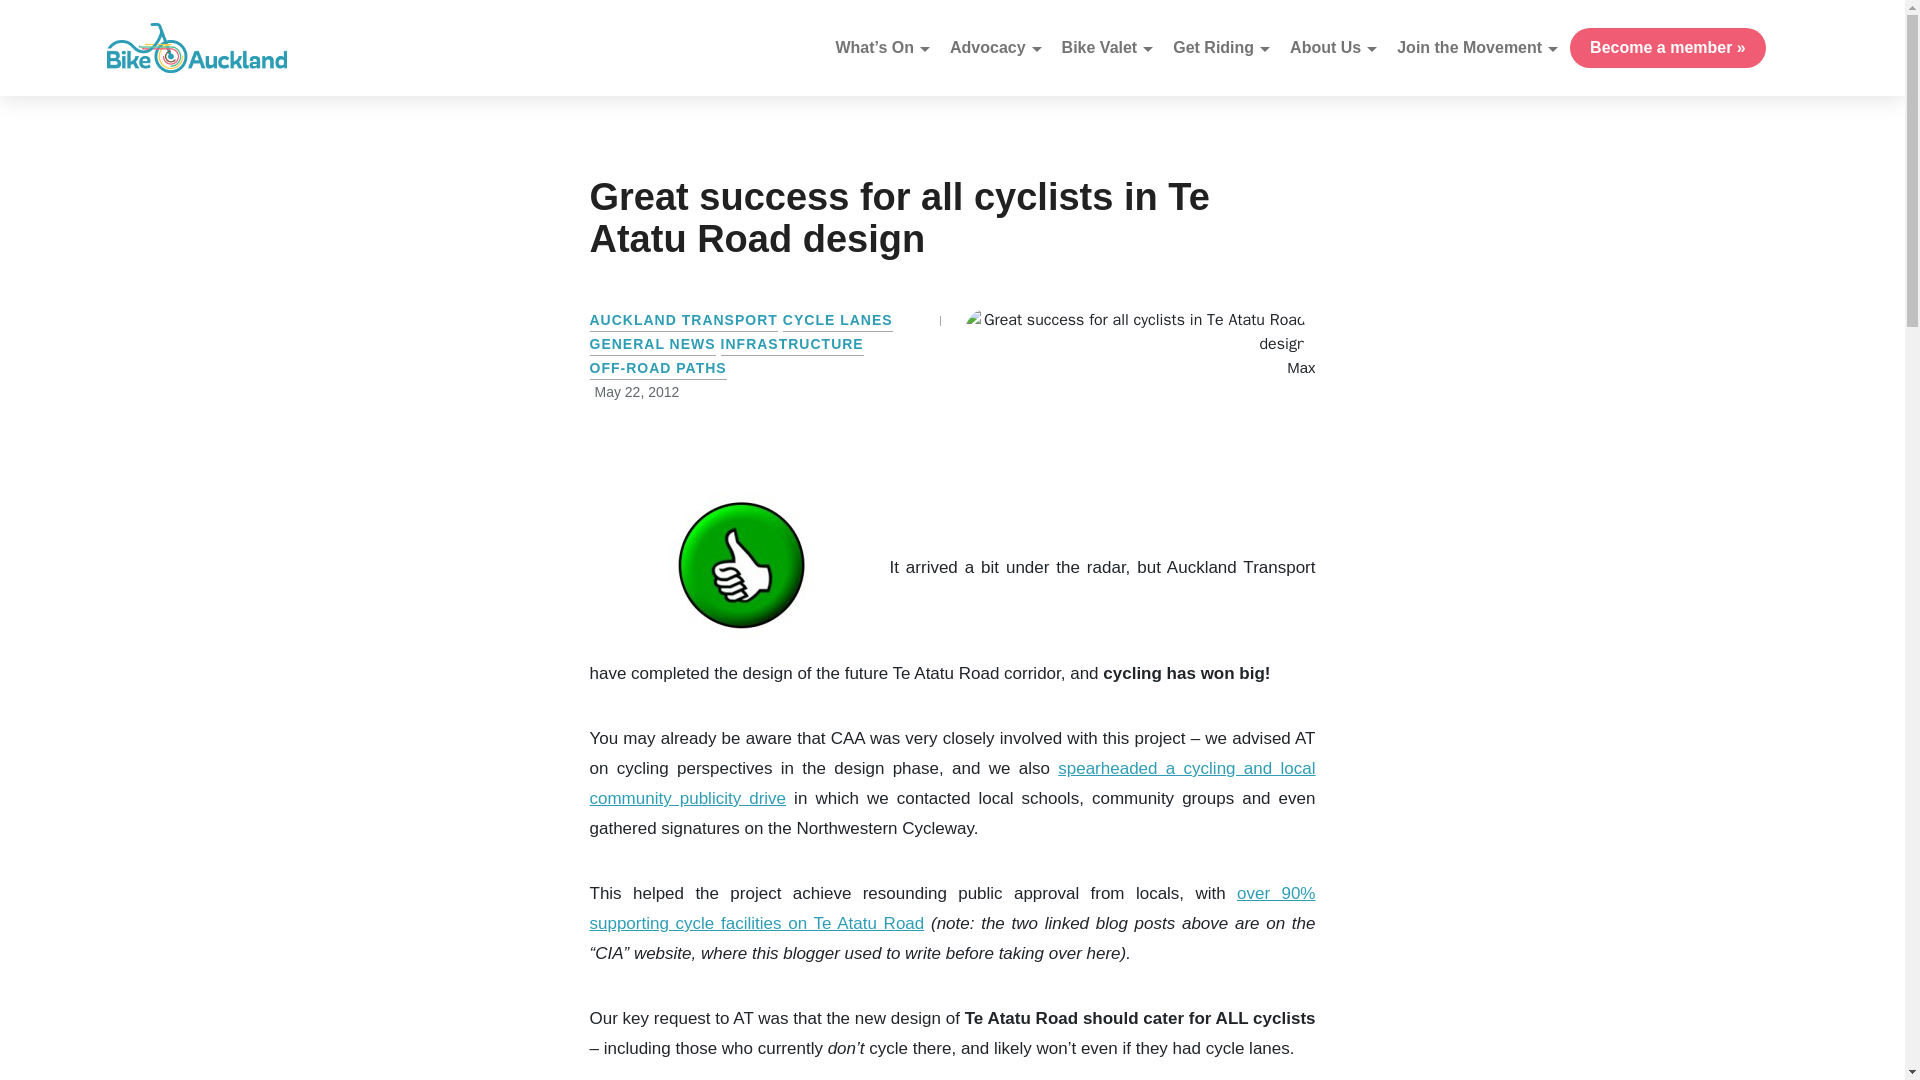 Image resolution: width=1920 pixels, height=1080 pixels. What do you see at coordinates (838, 322) in the screenshot?
I see `CYCLE LANES` at bounding box center [838, 322].